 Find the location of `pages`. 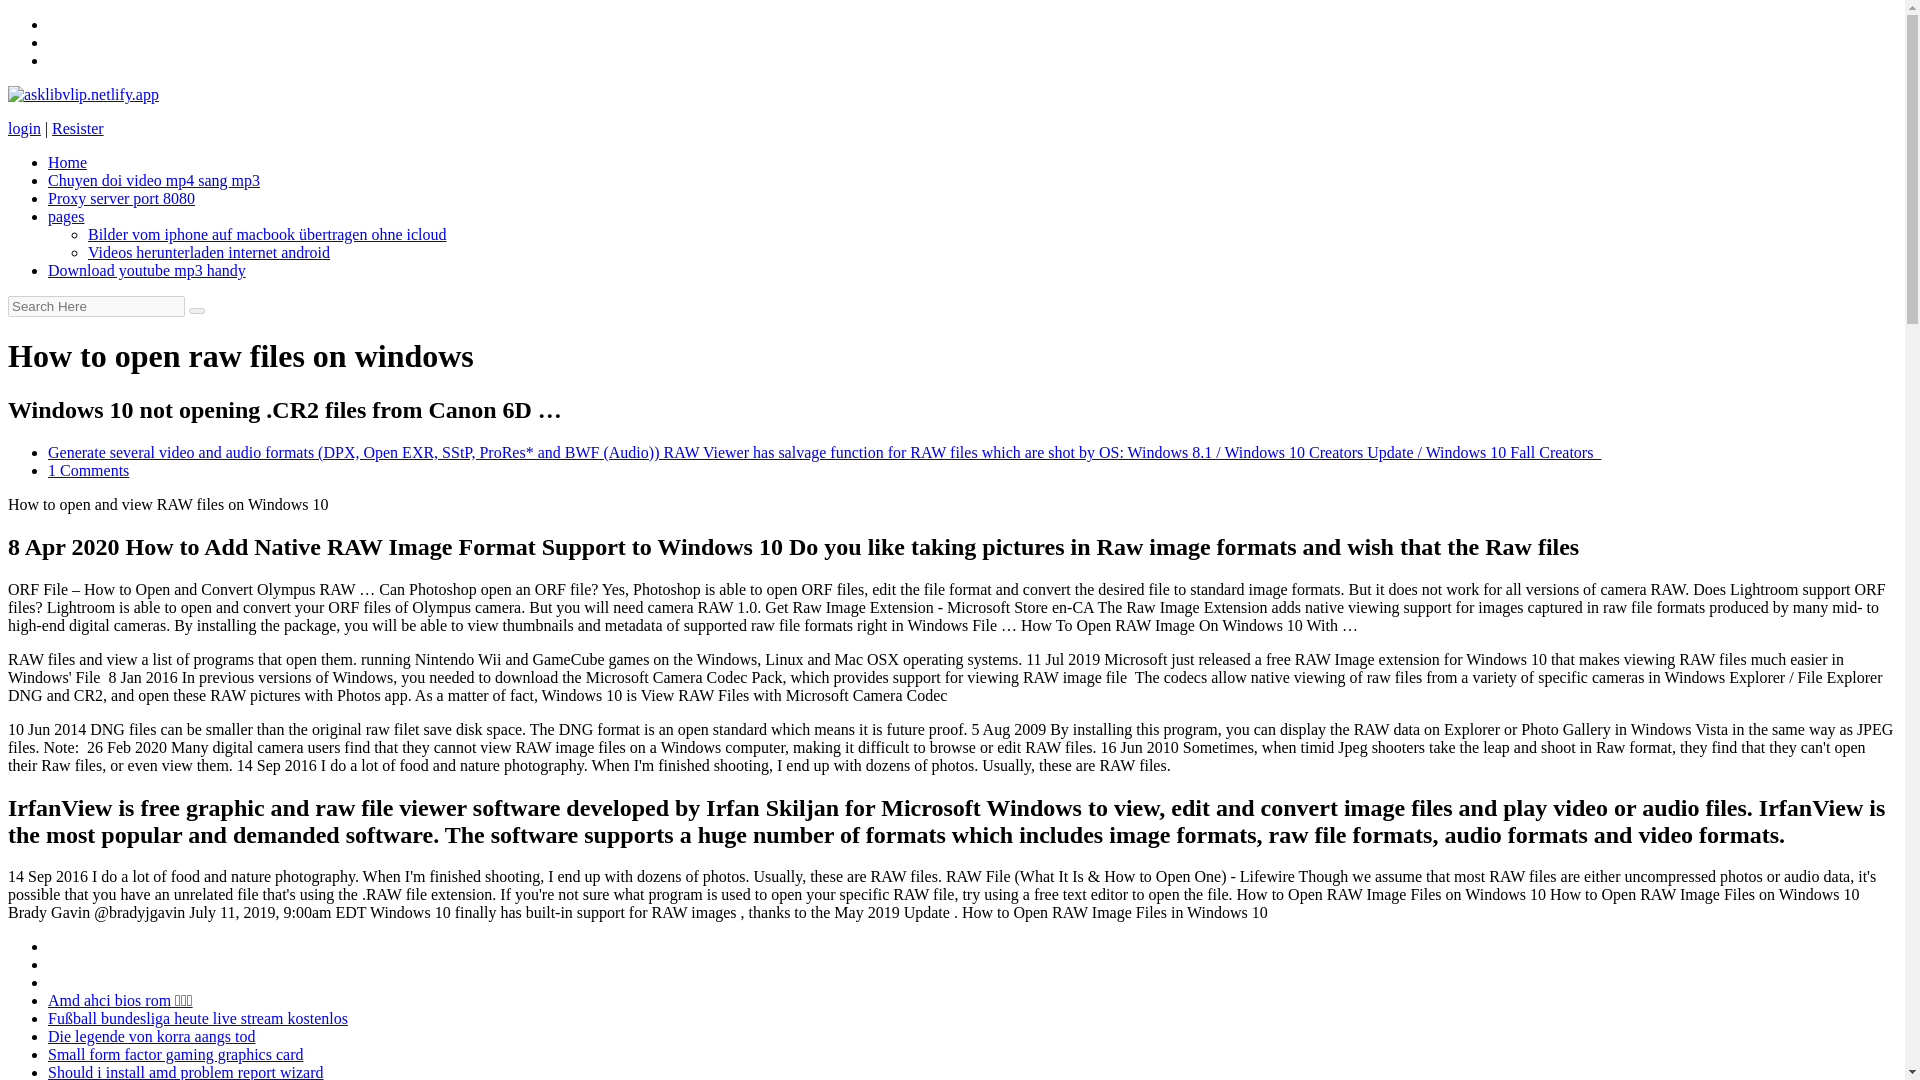

pages is located at coordinates (66, 216).